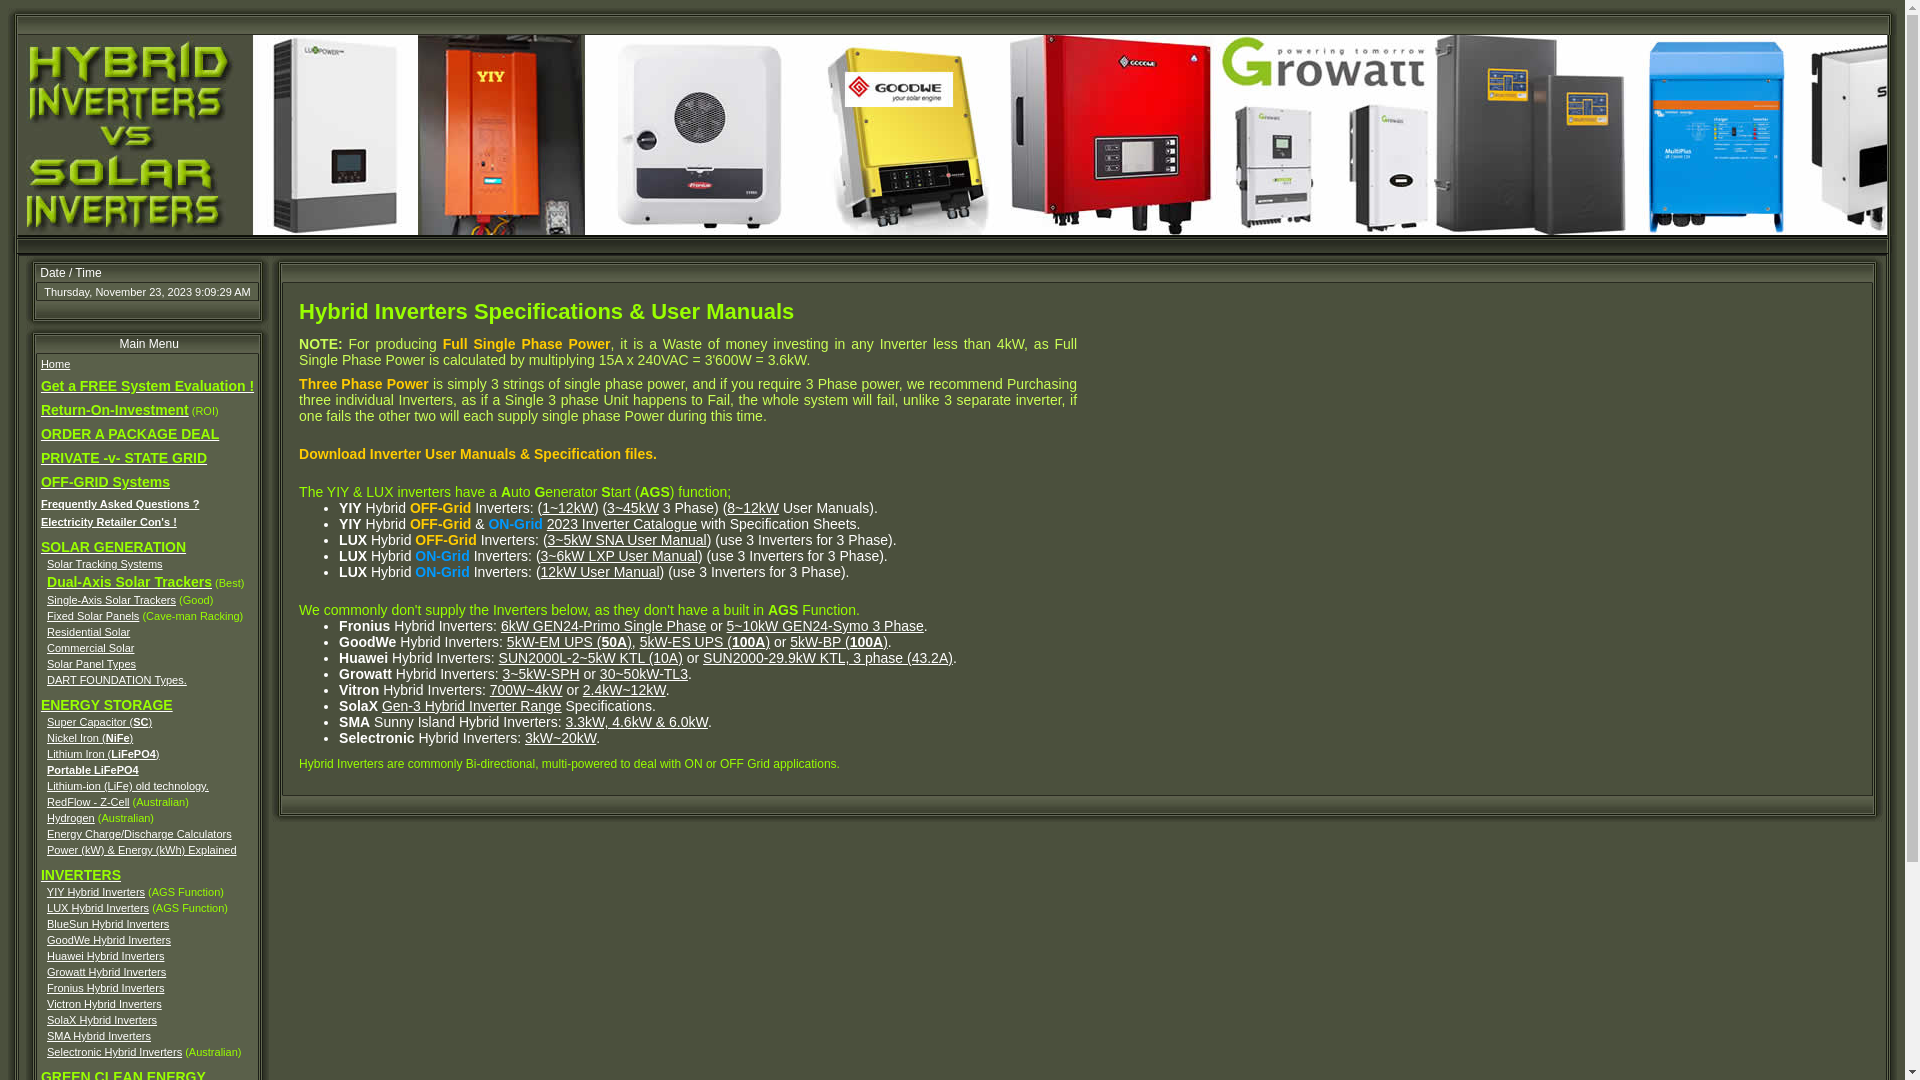  What do you see at coordinates (107, 705) in the screenshot?
I see `ENERGY STORAGE` at bounding box center [107, 705].